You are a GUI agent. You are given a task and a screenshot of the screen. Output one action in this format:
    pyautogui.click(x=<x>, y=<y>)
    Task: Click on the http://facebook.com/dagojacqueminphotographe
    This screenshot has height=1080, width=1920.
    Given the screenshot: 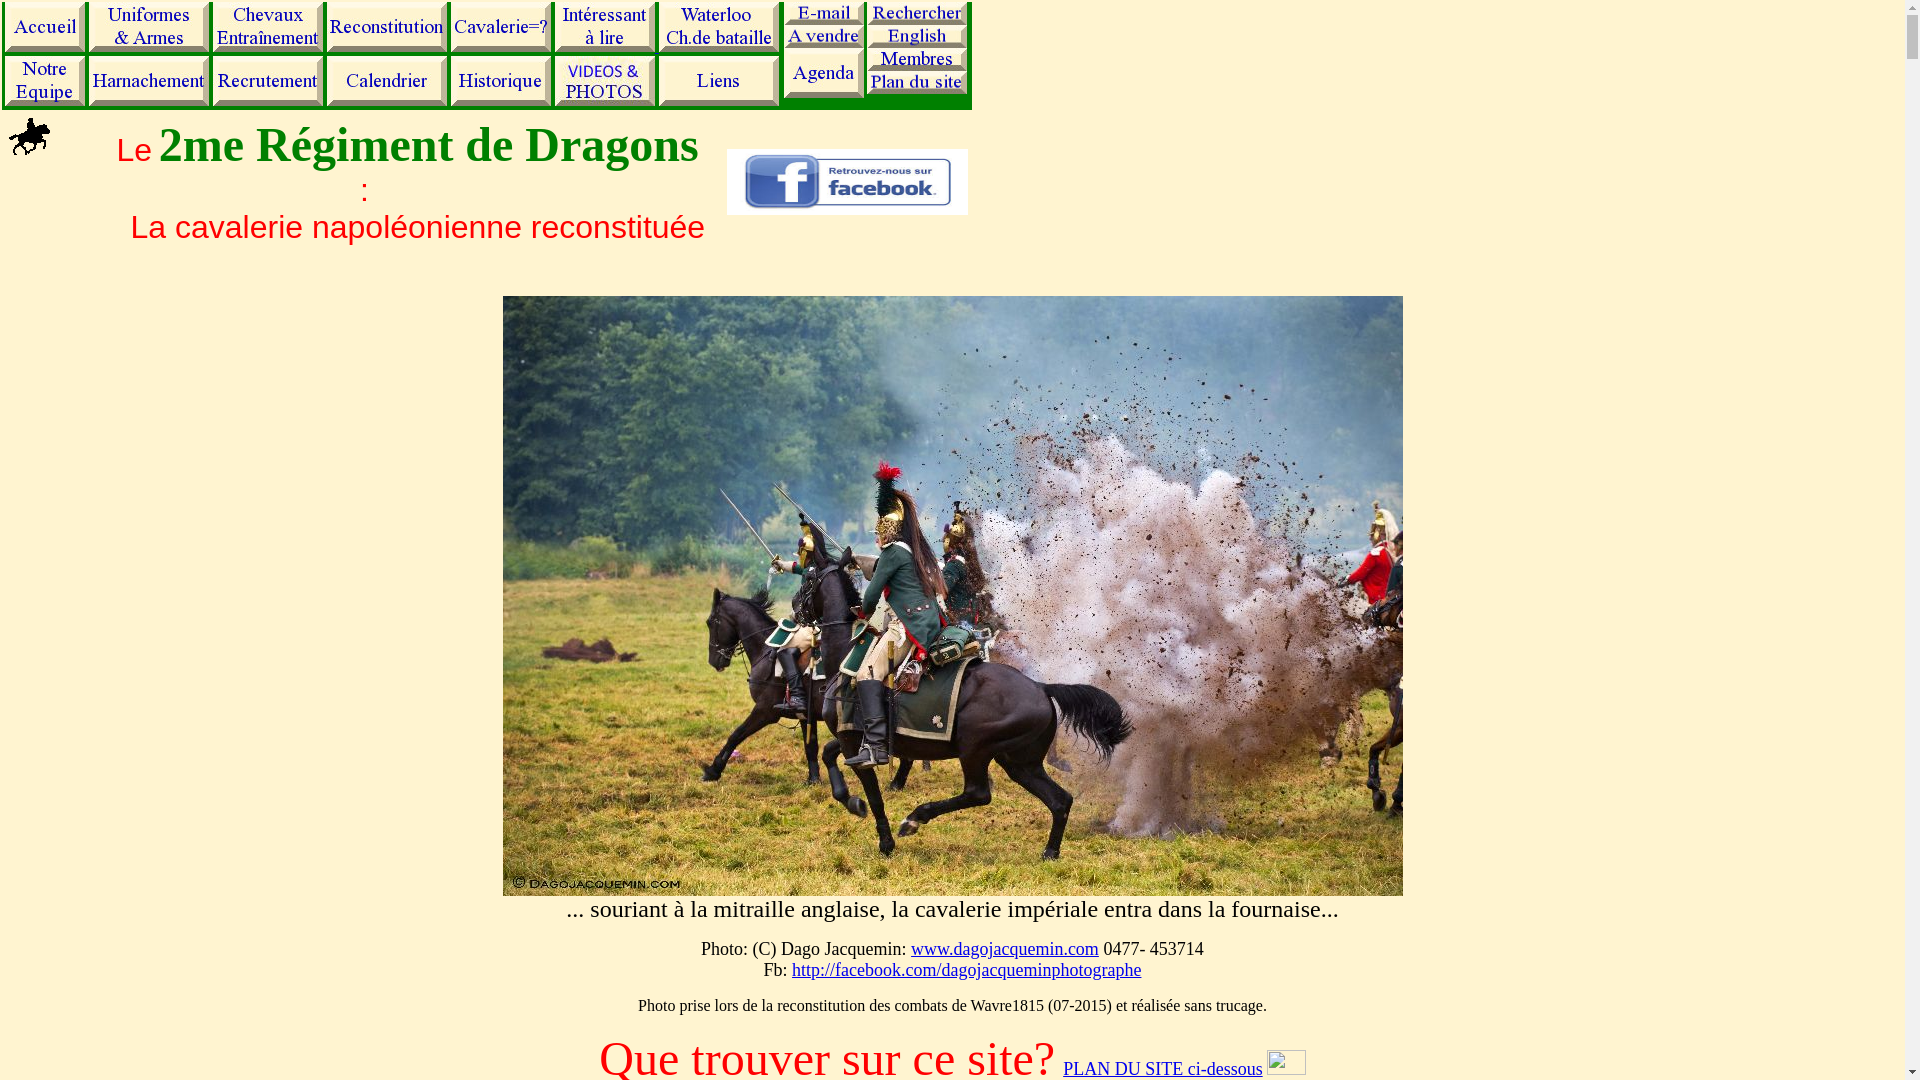 What is the action you would take?
    pyautogui.click(x=966, y=970)
    